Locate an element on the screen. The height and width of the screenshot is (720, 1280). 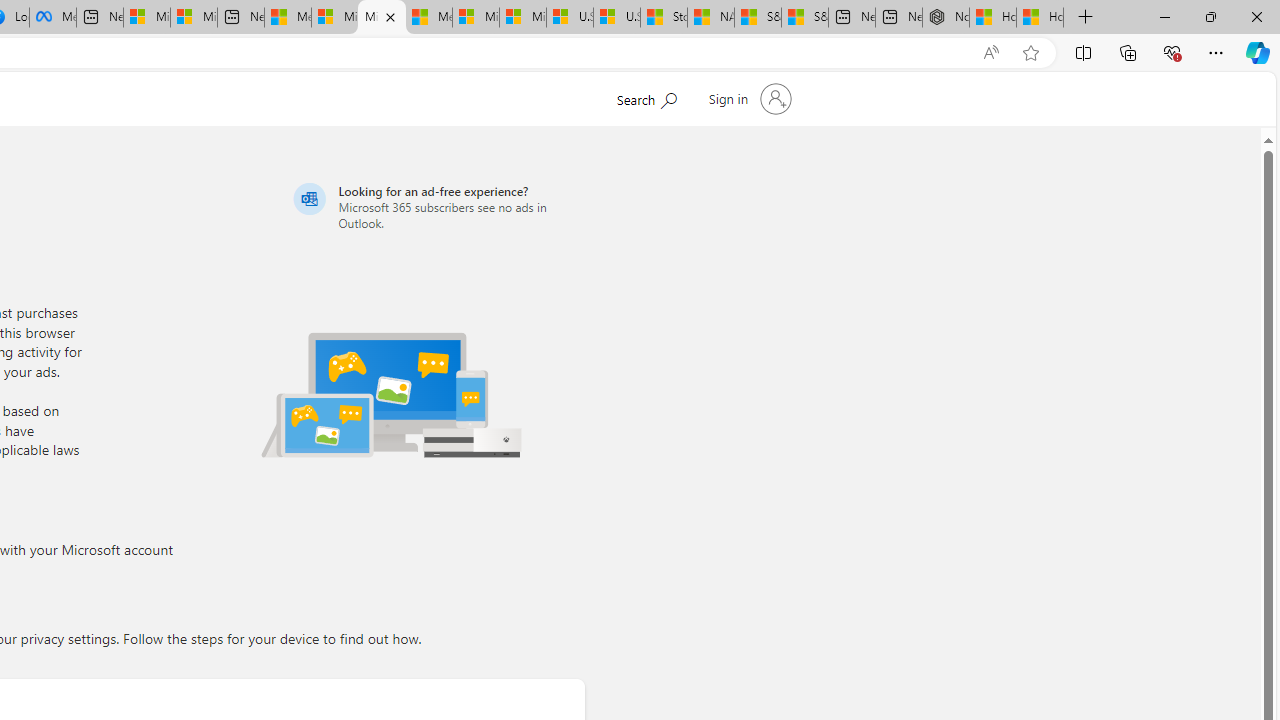
Looking for an ad-free experience? is located at coordinates (436, 206).